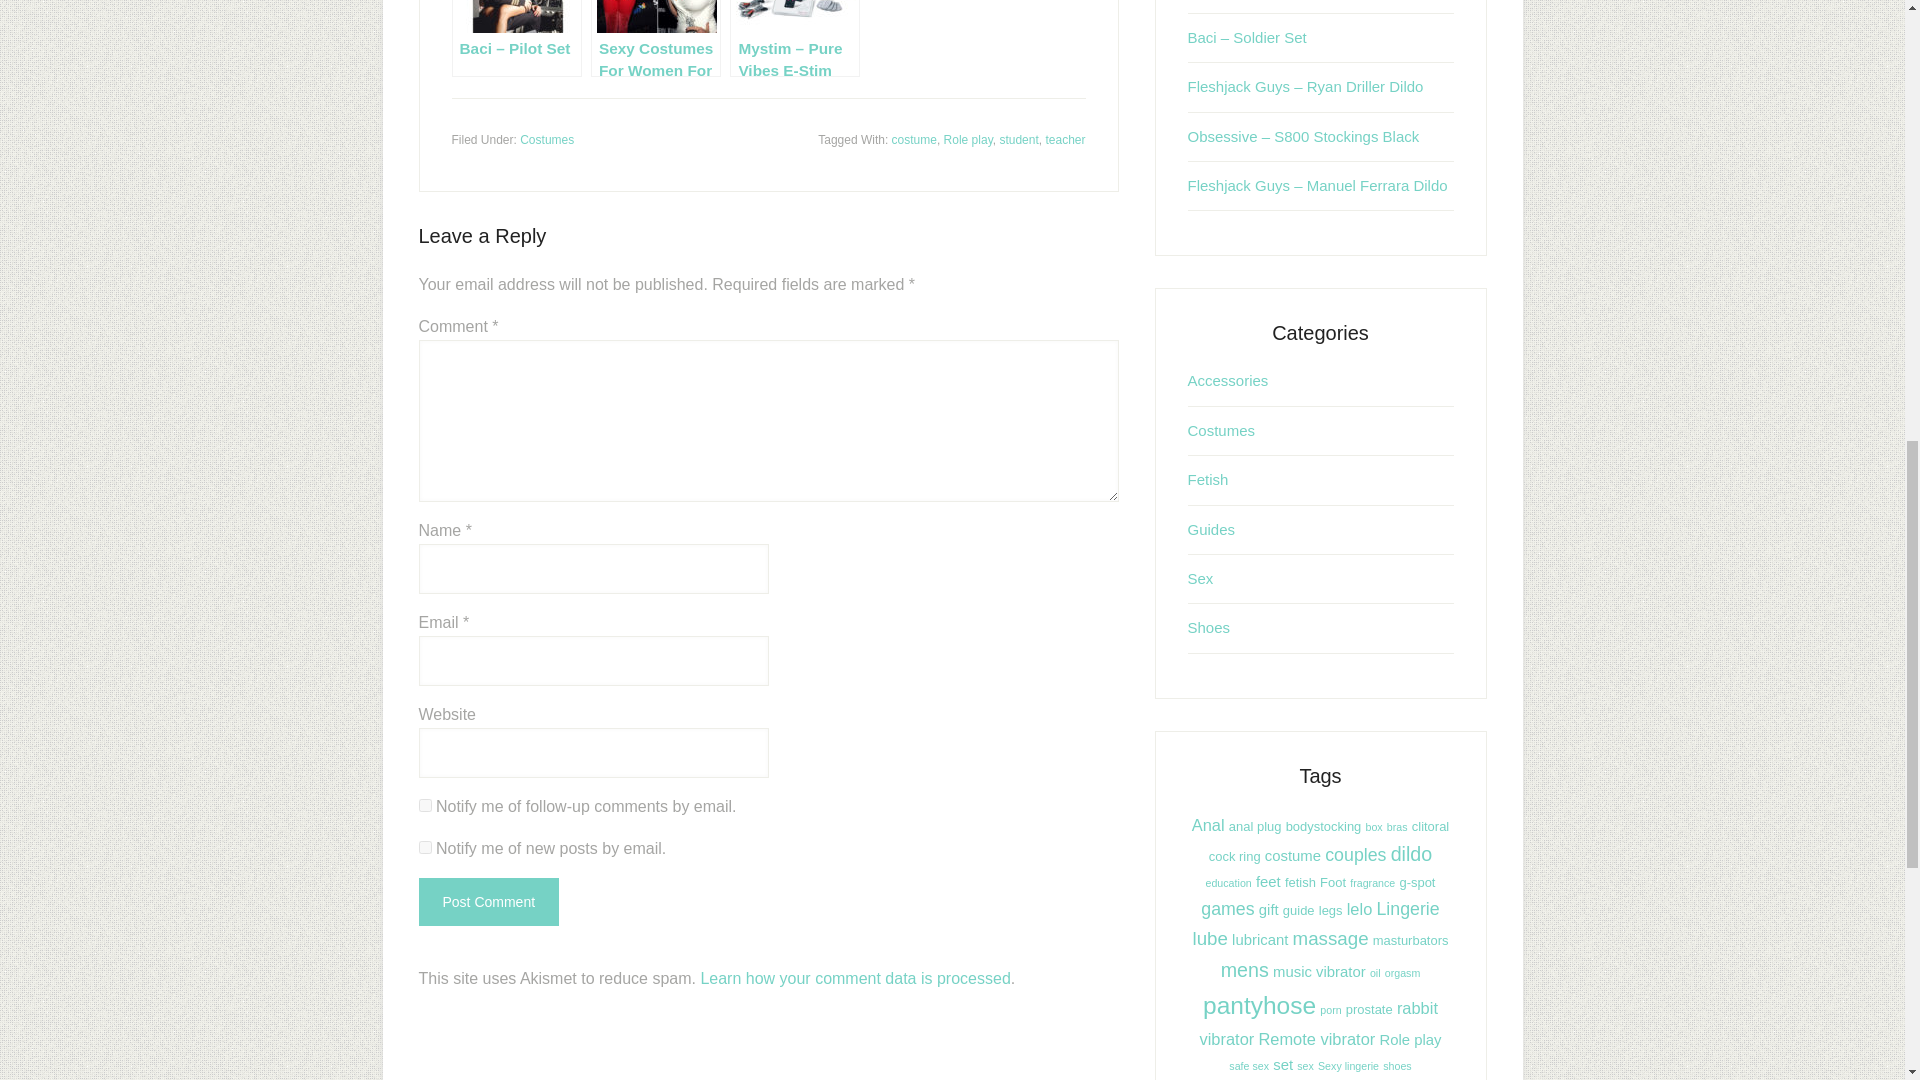 This screenshot has width=1920, height=1080. I want to click on Anal, so click(1208, 824).